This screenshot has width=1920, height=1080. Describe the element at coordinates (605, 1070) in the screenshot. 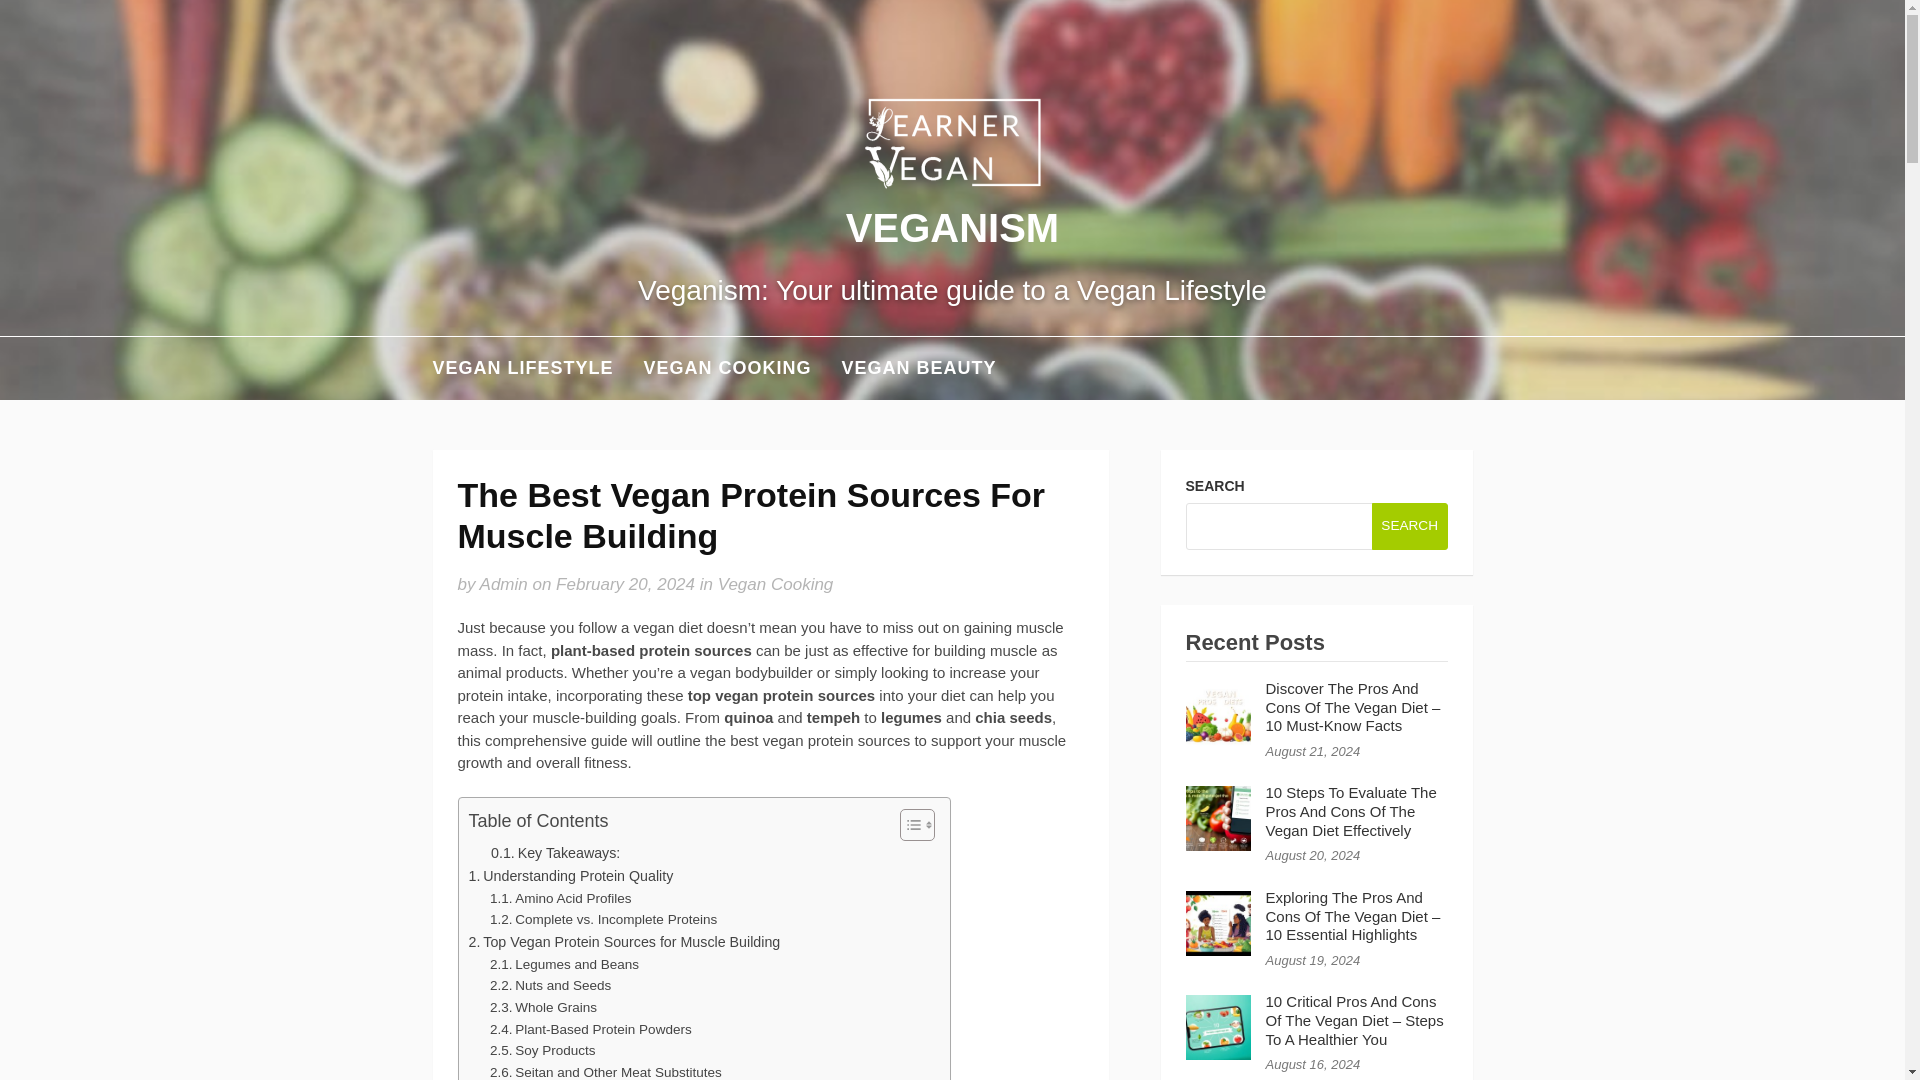

I see `Seitan and Other Meat Substitutes` at that location.